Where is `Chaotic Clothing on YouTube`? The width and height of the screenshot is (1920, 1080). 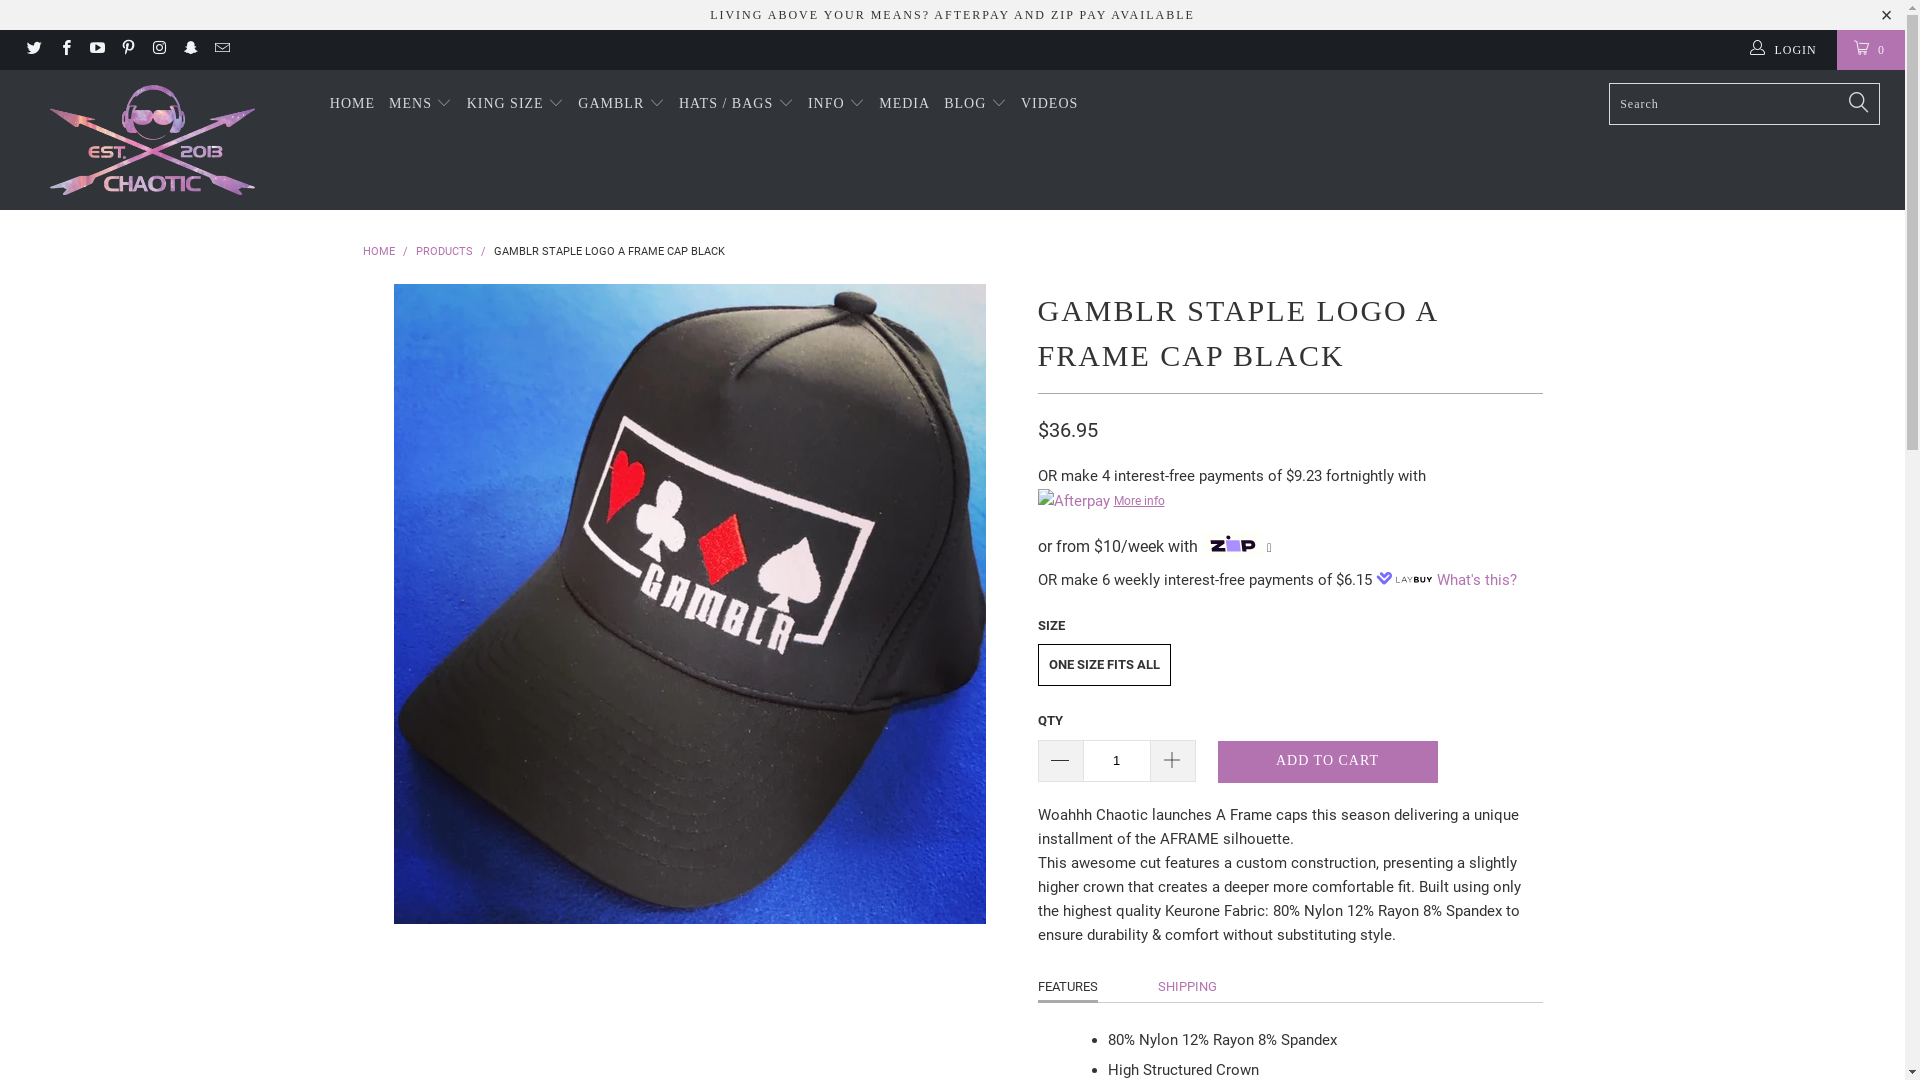
Chaotic Clothing on YouTube is located at coordinates (96, 50).